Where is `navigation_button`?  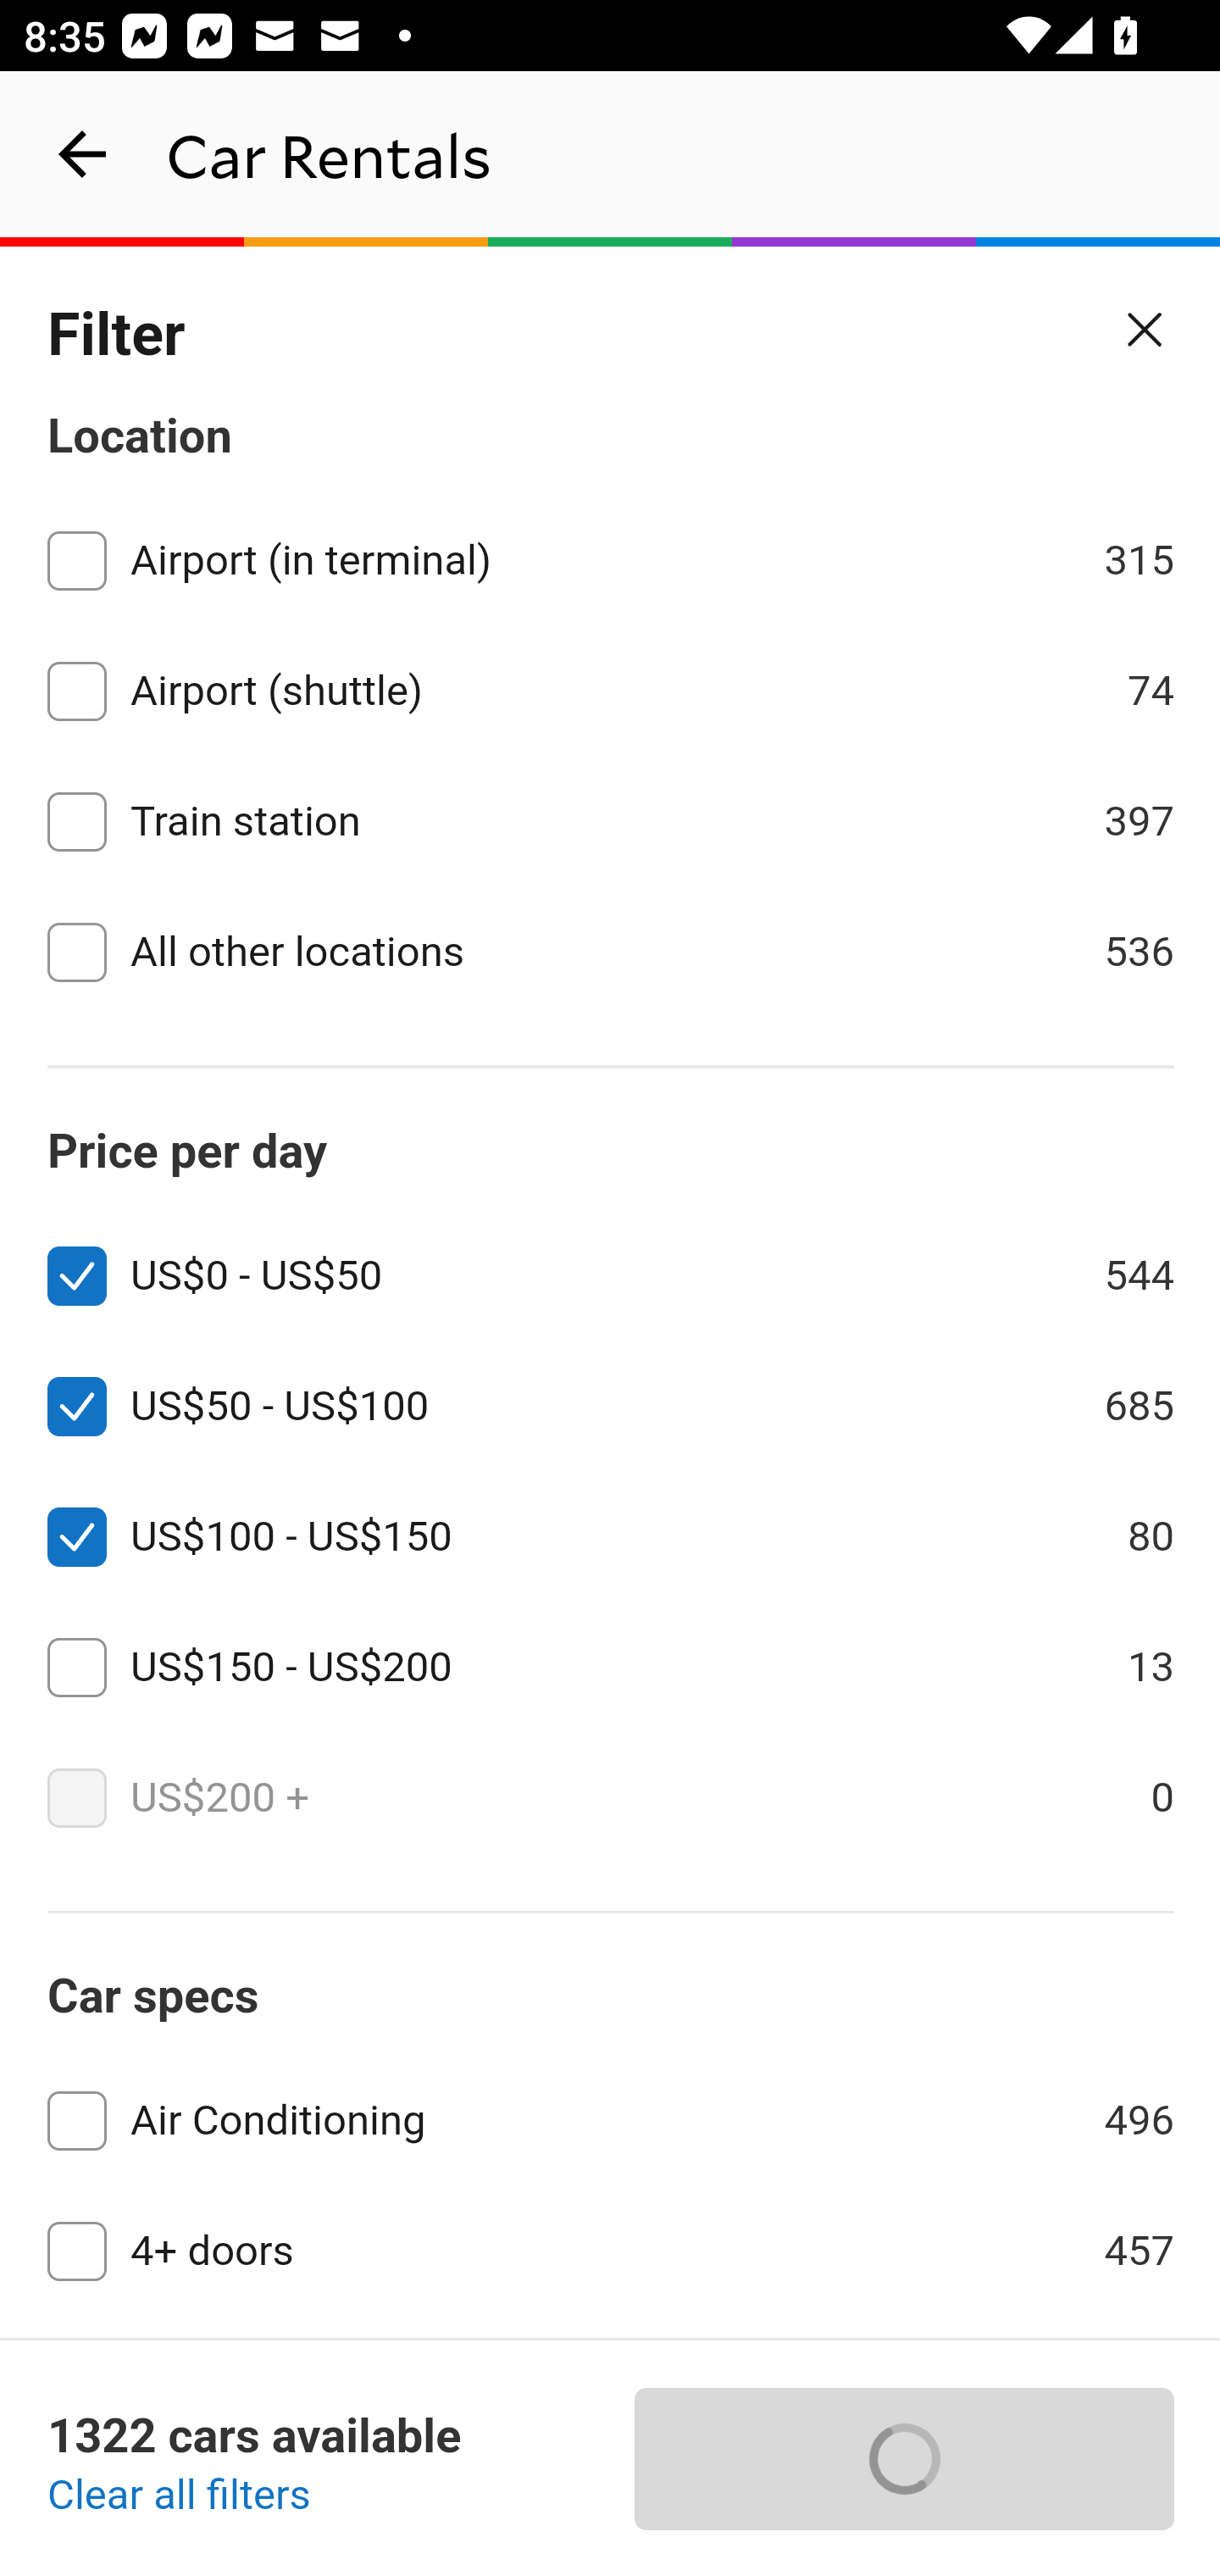 navigation_button is located at coordinates (83, 154).